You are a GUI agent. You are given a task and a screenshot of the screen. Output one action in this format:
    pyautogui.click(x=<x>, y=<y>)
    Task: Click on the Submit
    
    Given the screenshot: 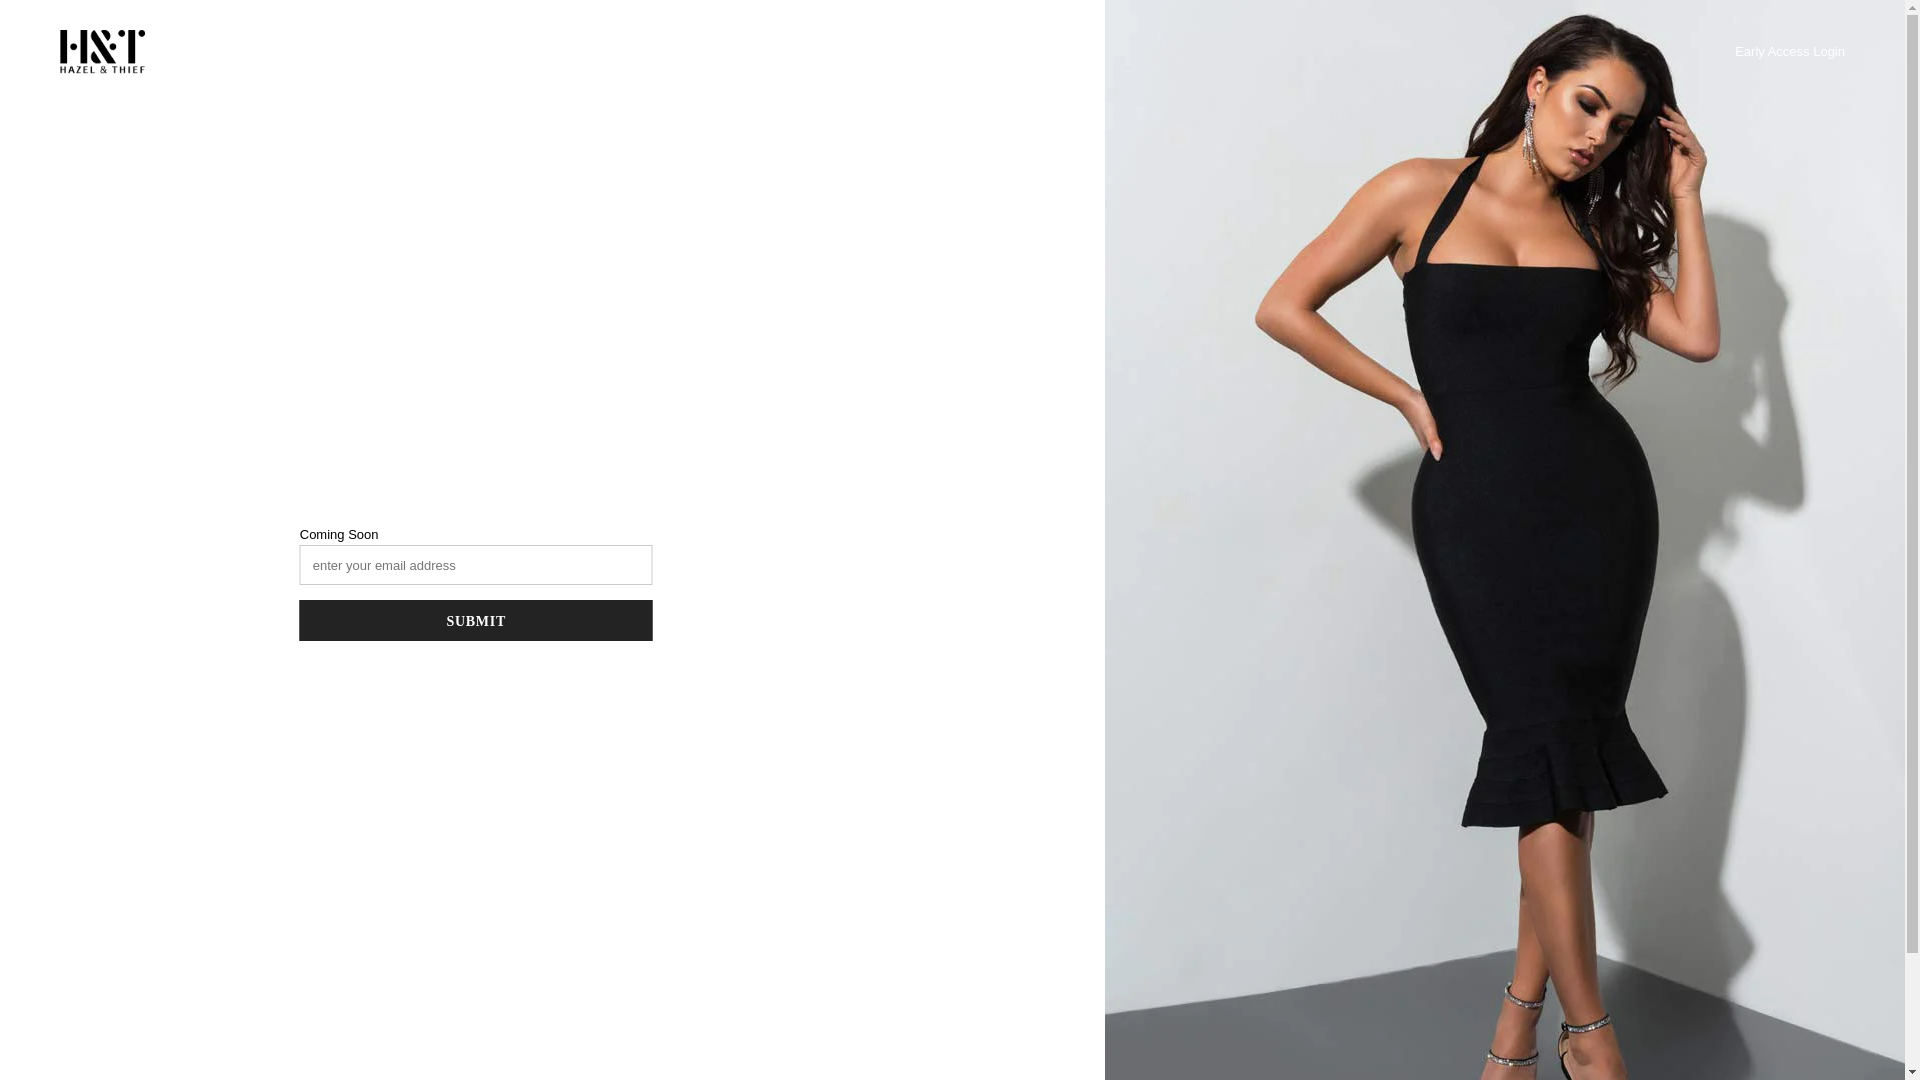 What is the action you would take?
    pyautogui.click(x=476, y=620)
    